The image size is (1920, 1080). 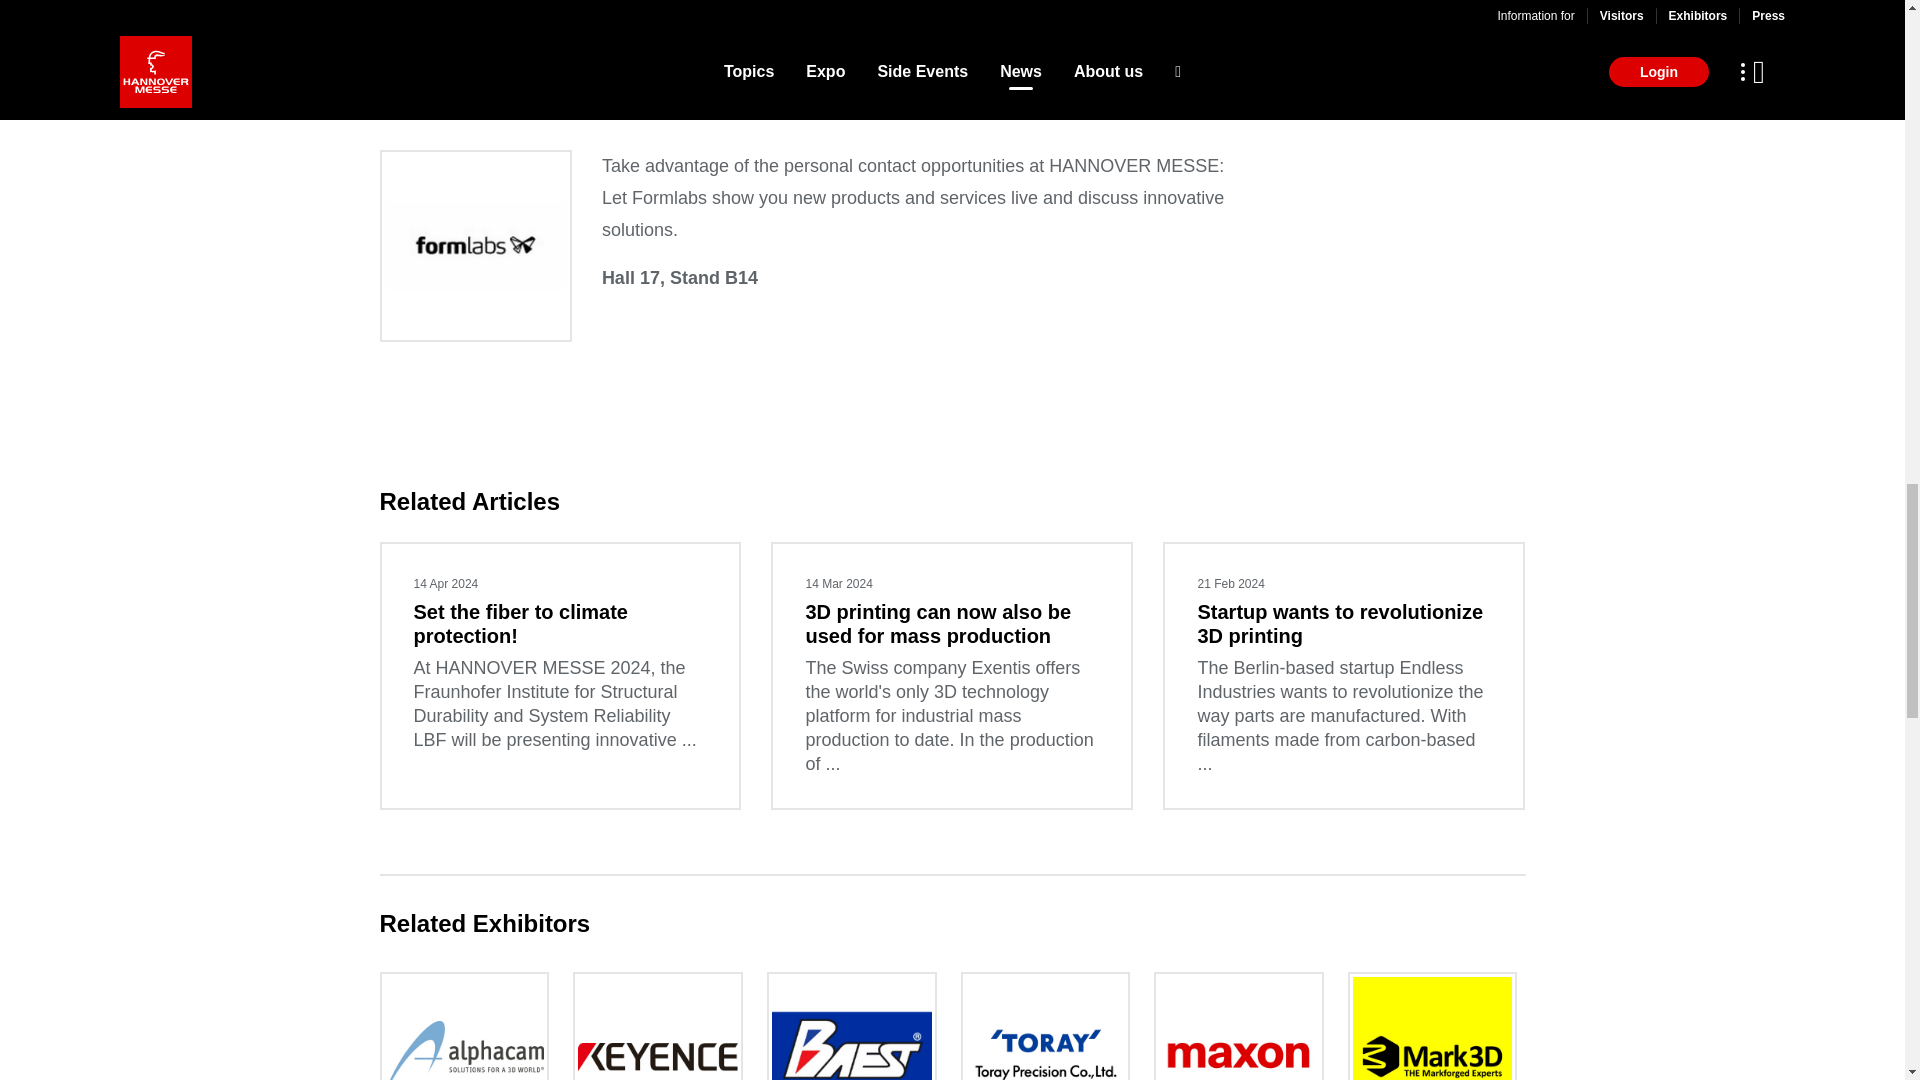 What do you see at coordinates (1433, 1026) in the screenshot?
I see `Mark3D GmbH` at bounding box center [1433, 1026].